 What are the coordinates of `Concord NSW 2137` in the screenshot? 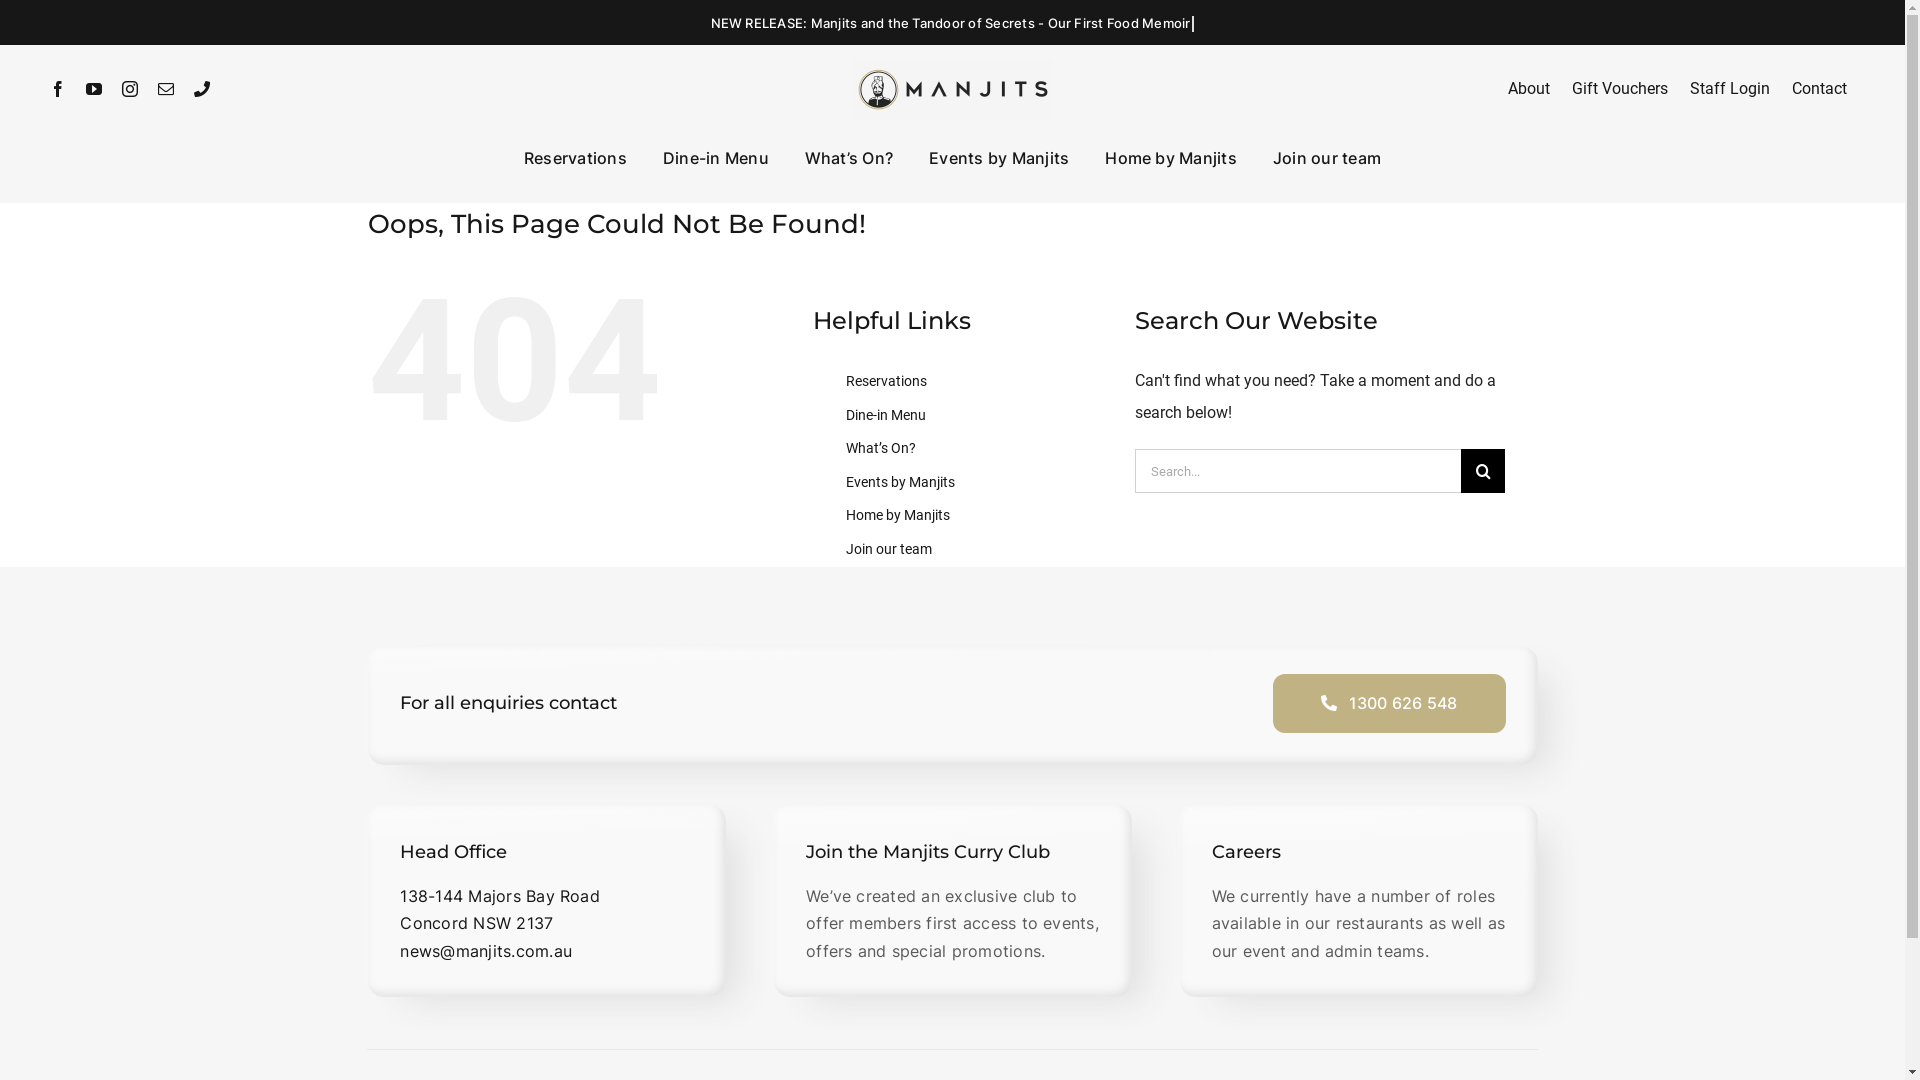 It's located at (476, 923).